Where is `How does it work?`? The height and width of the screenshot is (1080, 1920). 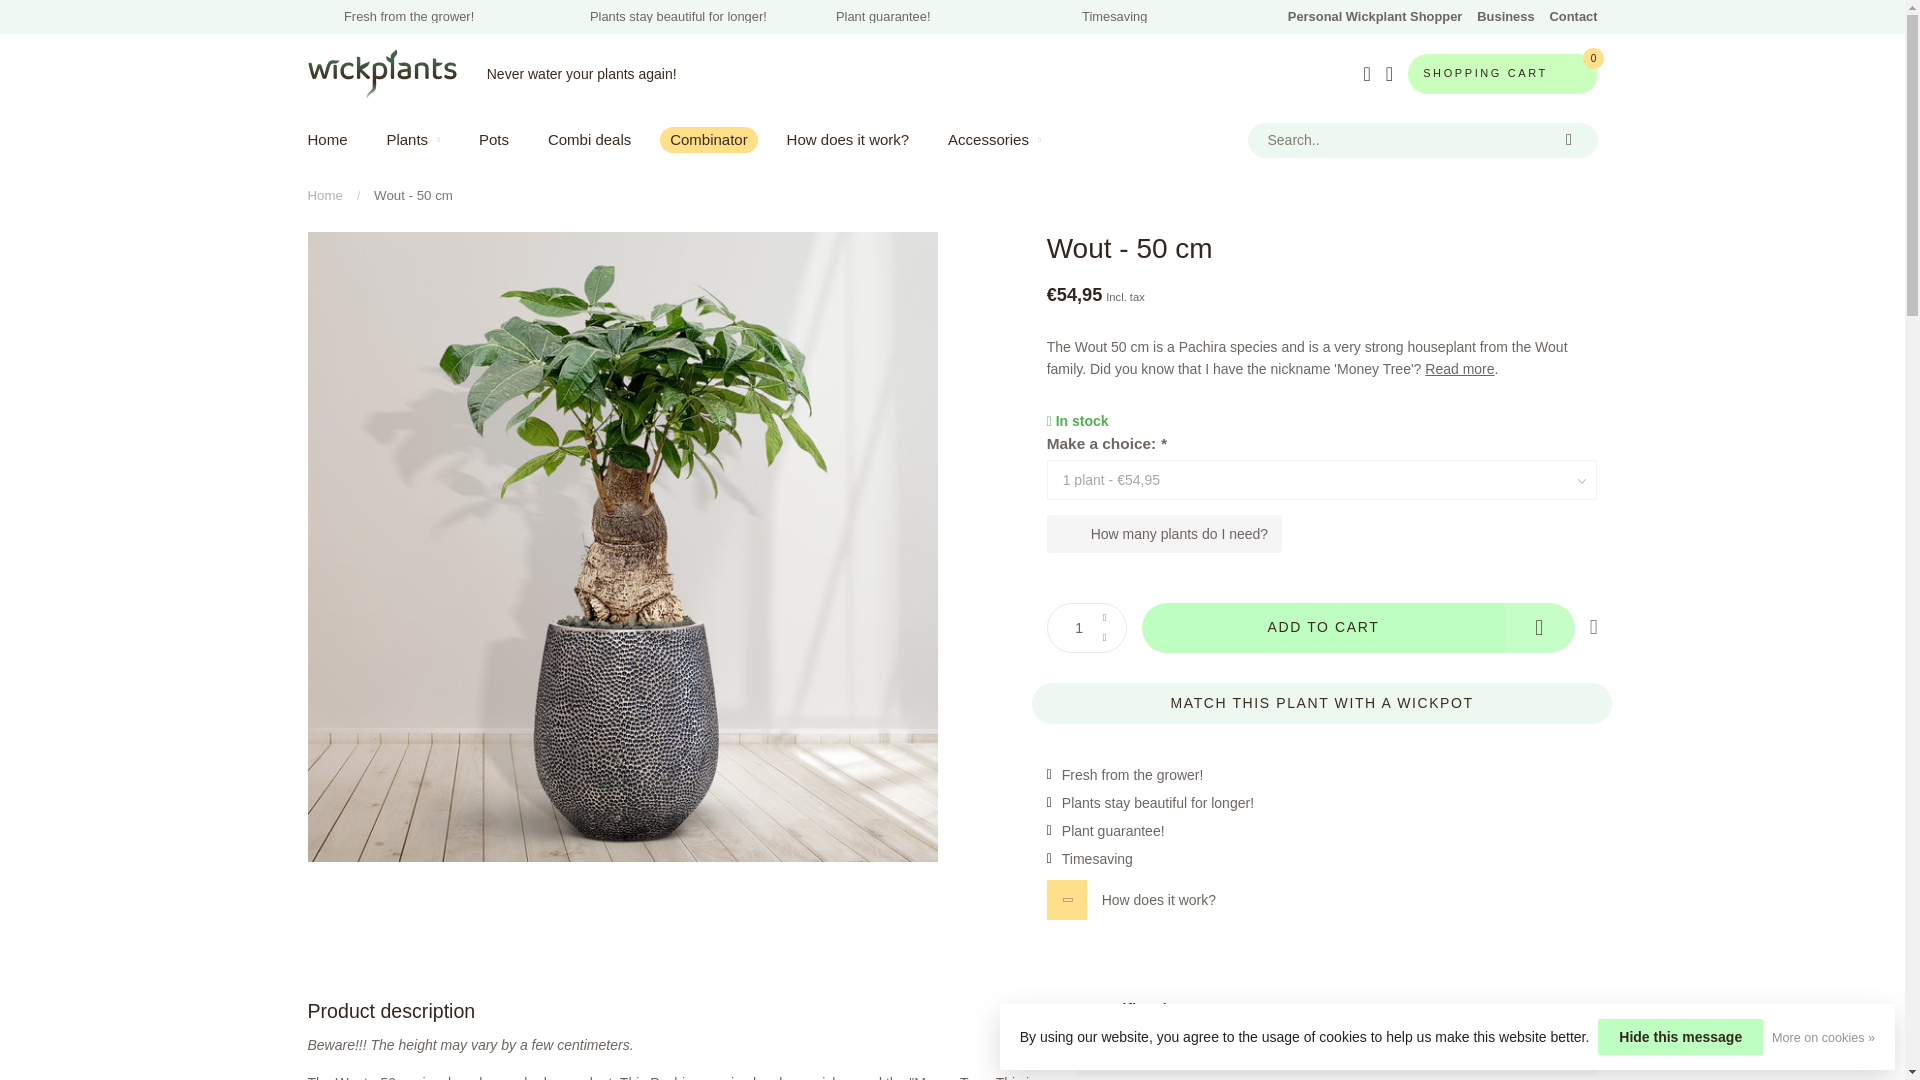 How does it work? is located at coordinates (848, 140).